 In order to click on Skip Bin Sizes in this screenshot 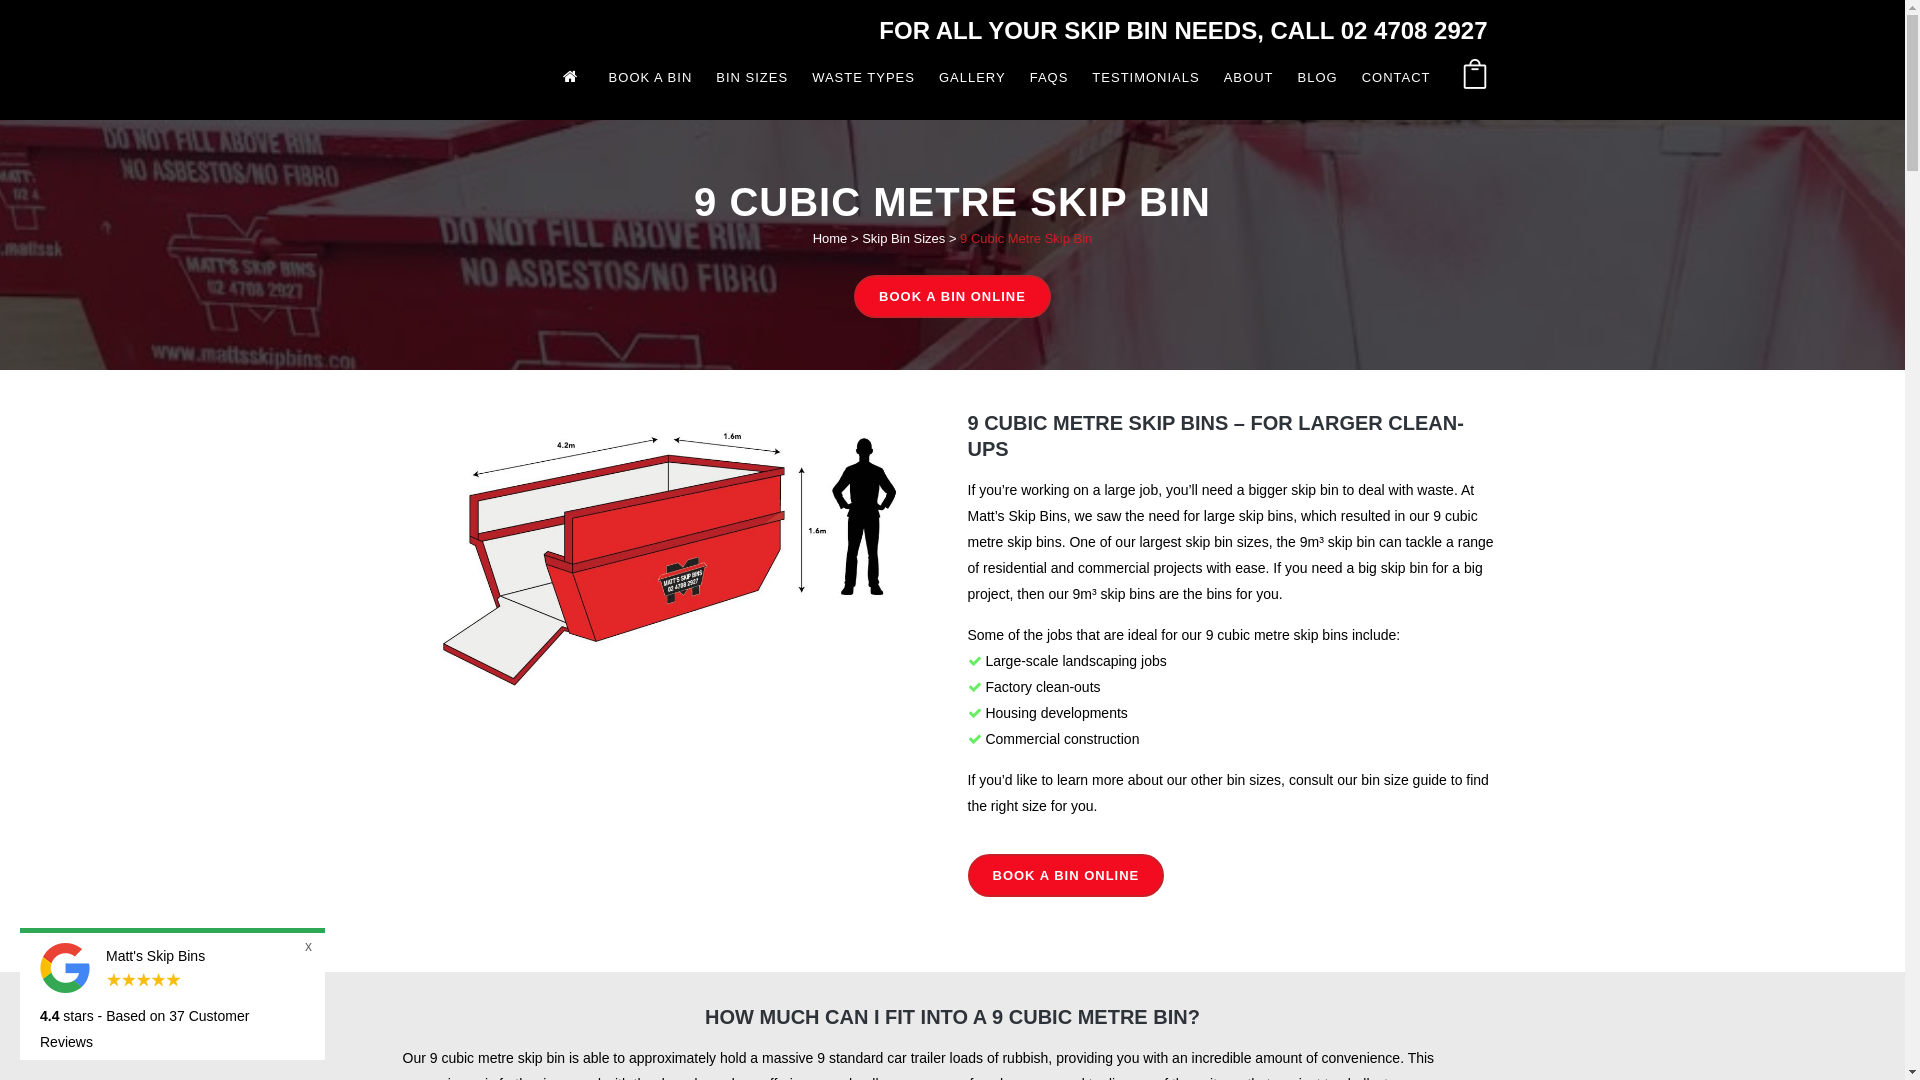, I will do `click(904, 238)`.